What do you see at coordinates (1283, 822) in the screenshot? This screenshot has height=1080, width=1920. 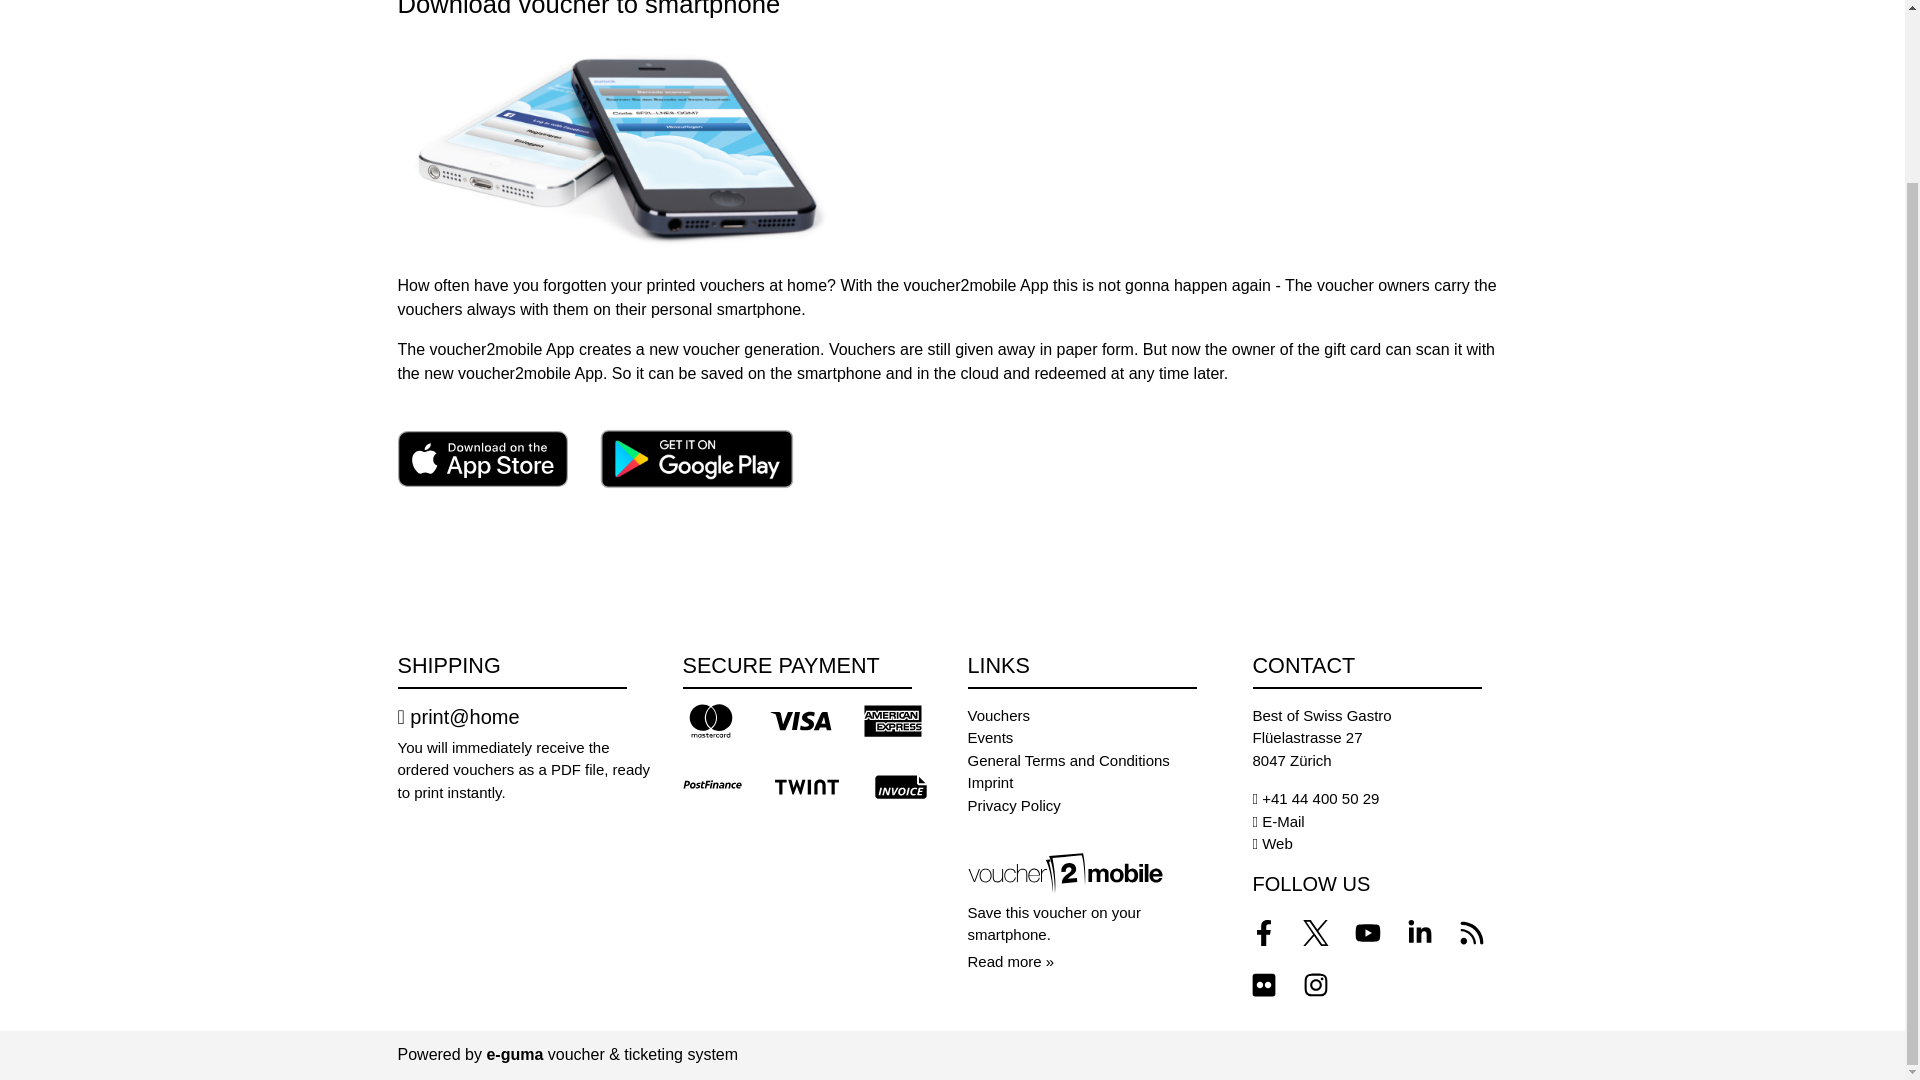 I see `E-Mail` at bounding box center [1283, 822].